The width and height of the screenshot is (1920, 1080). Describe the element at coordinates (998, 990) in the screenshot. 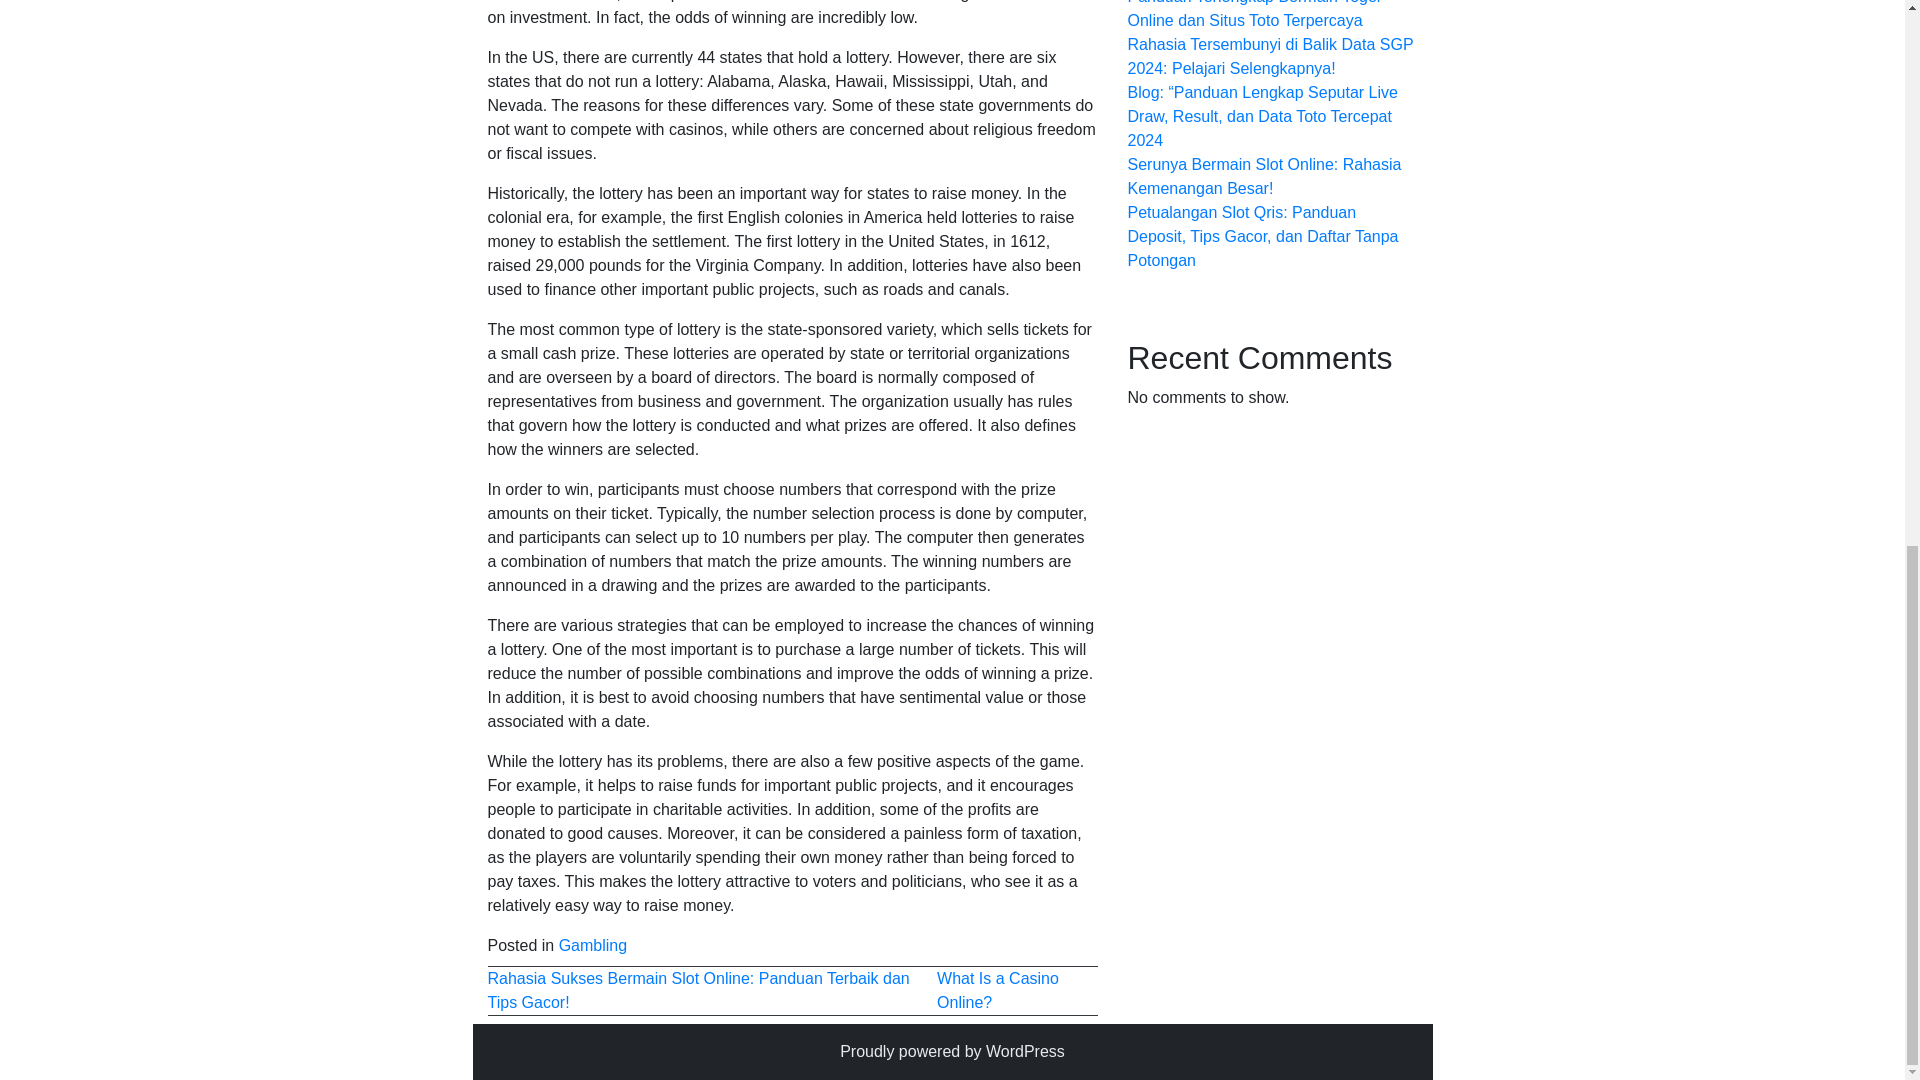

I see `What Is a Casino Online?` at that location.